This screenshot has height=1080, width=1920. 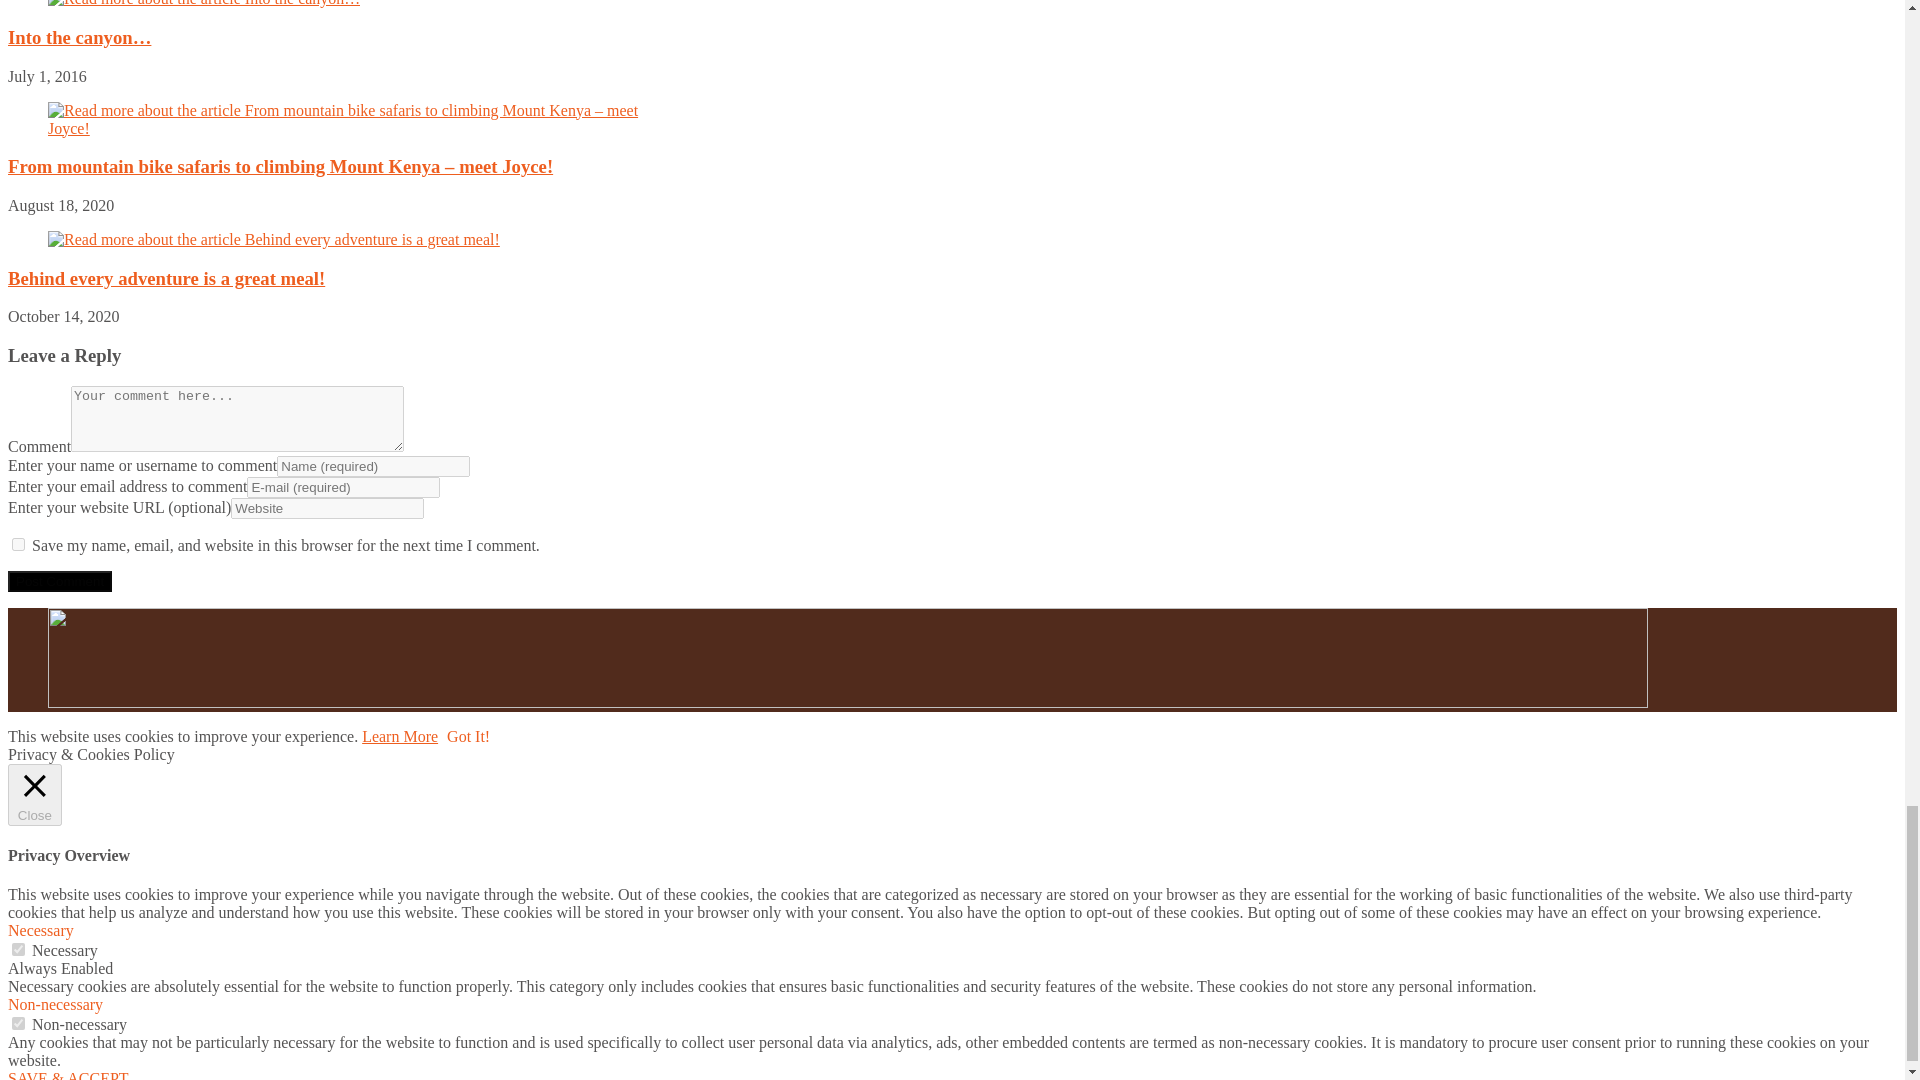 What do you see at coordinates (204, 4) in the screenshot?
I see `Into the canyon... Rift Valley Adventures` at bounding box center [204, 4].